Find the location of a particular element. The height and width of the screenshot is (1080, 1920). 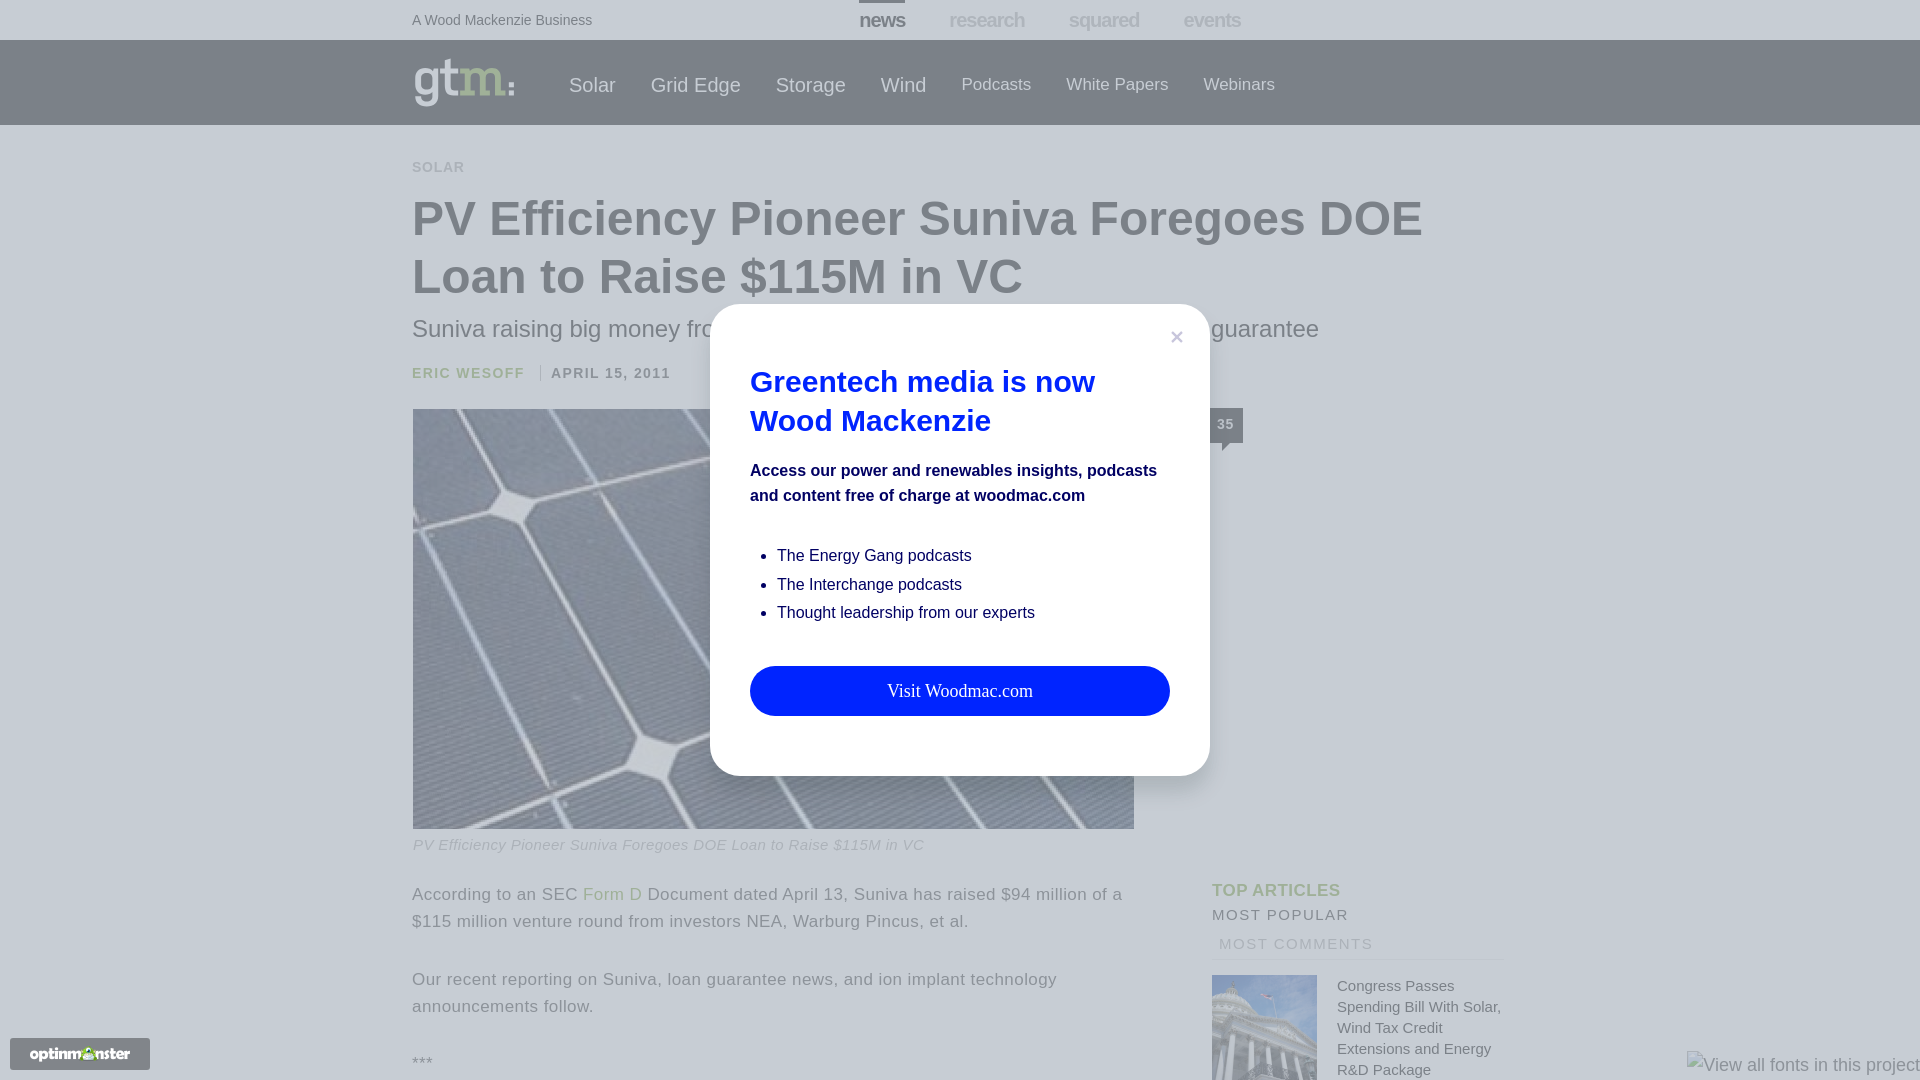

research is located at coordinates (986, 20).